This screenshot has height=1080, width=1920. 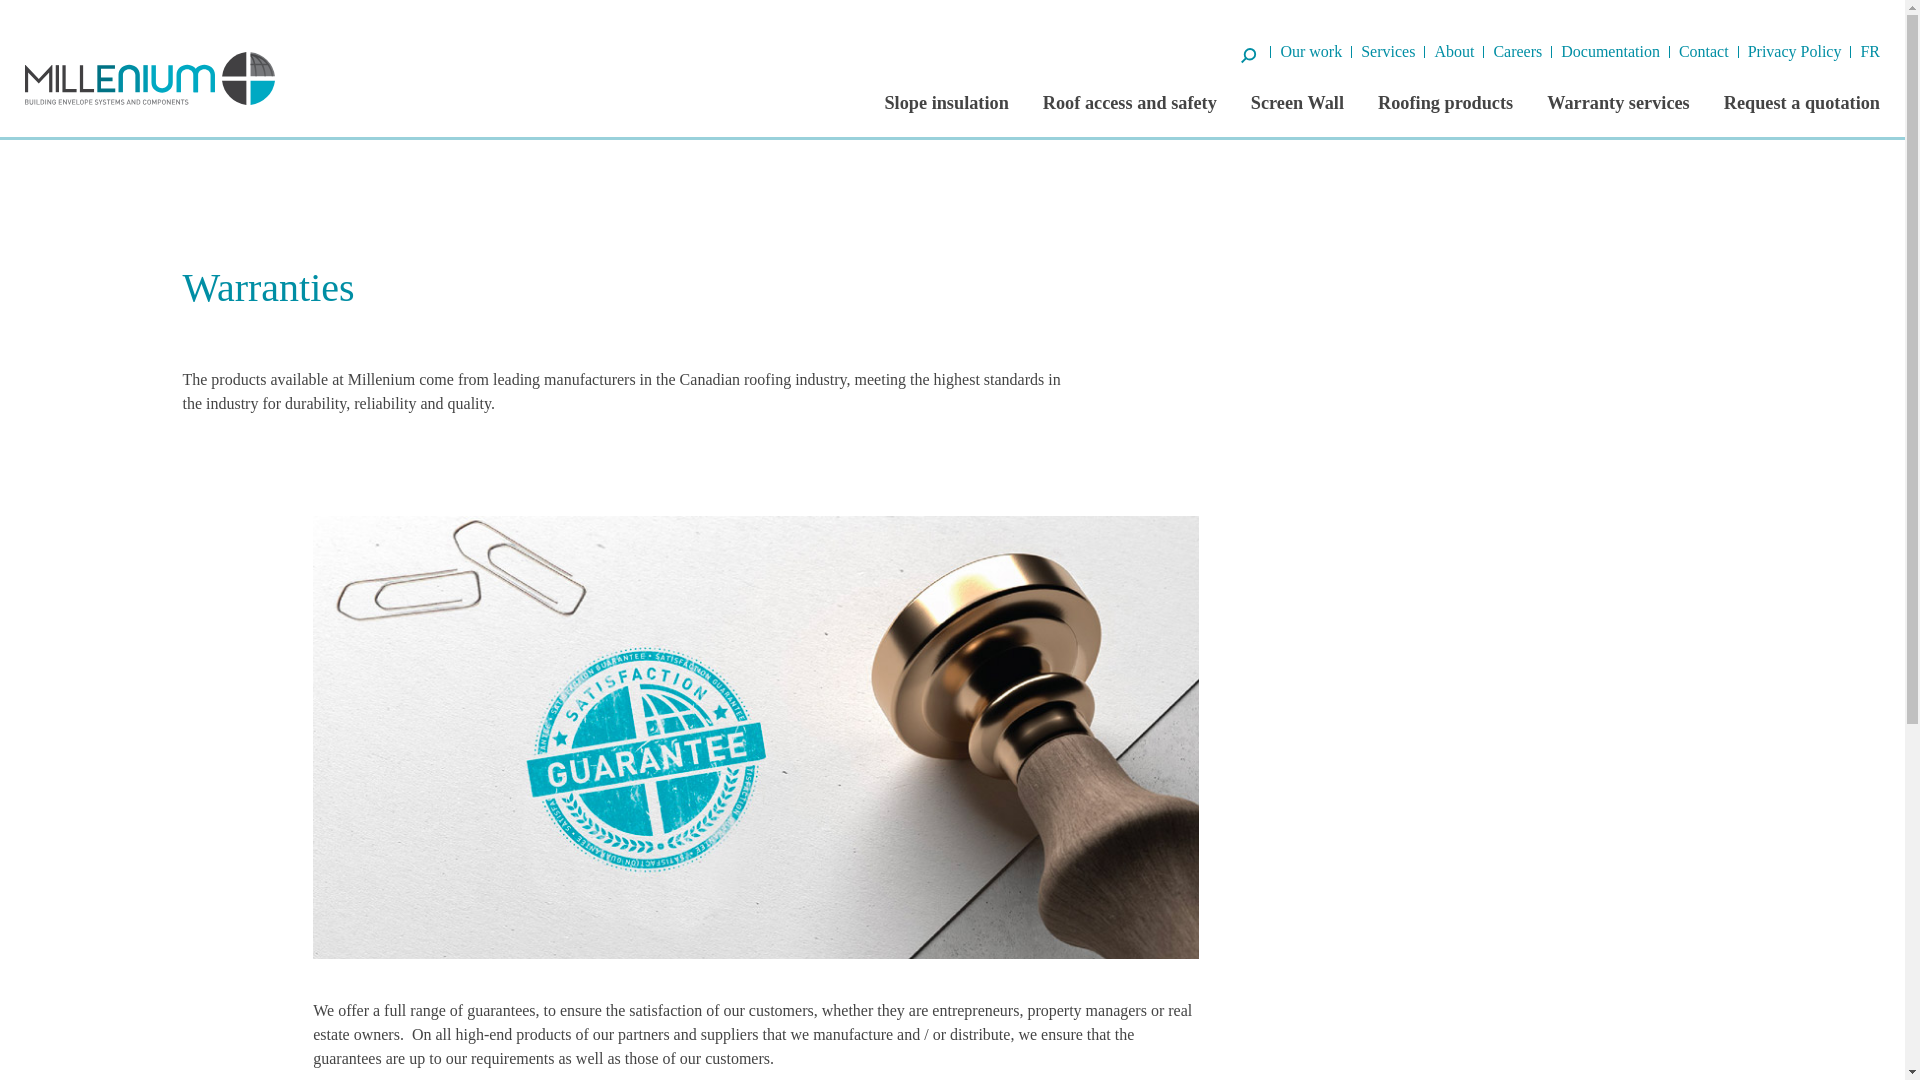 I want to click on Roofing products, so click(x=1445, y=102).